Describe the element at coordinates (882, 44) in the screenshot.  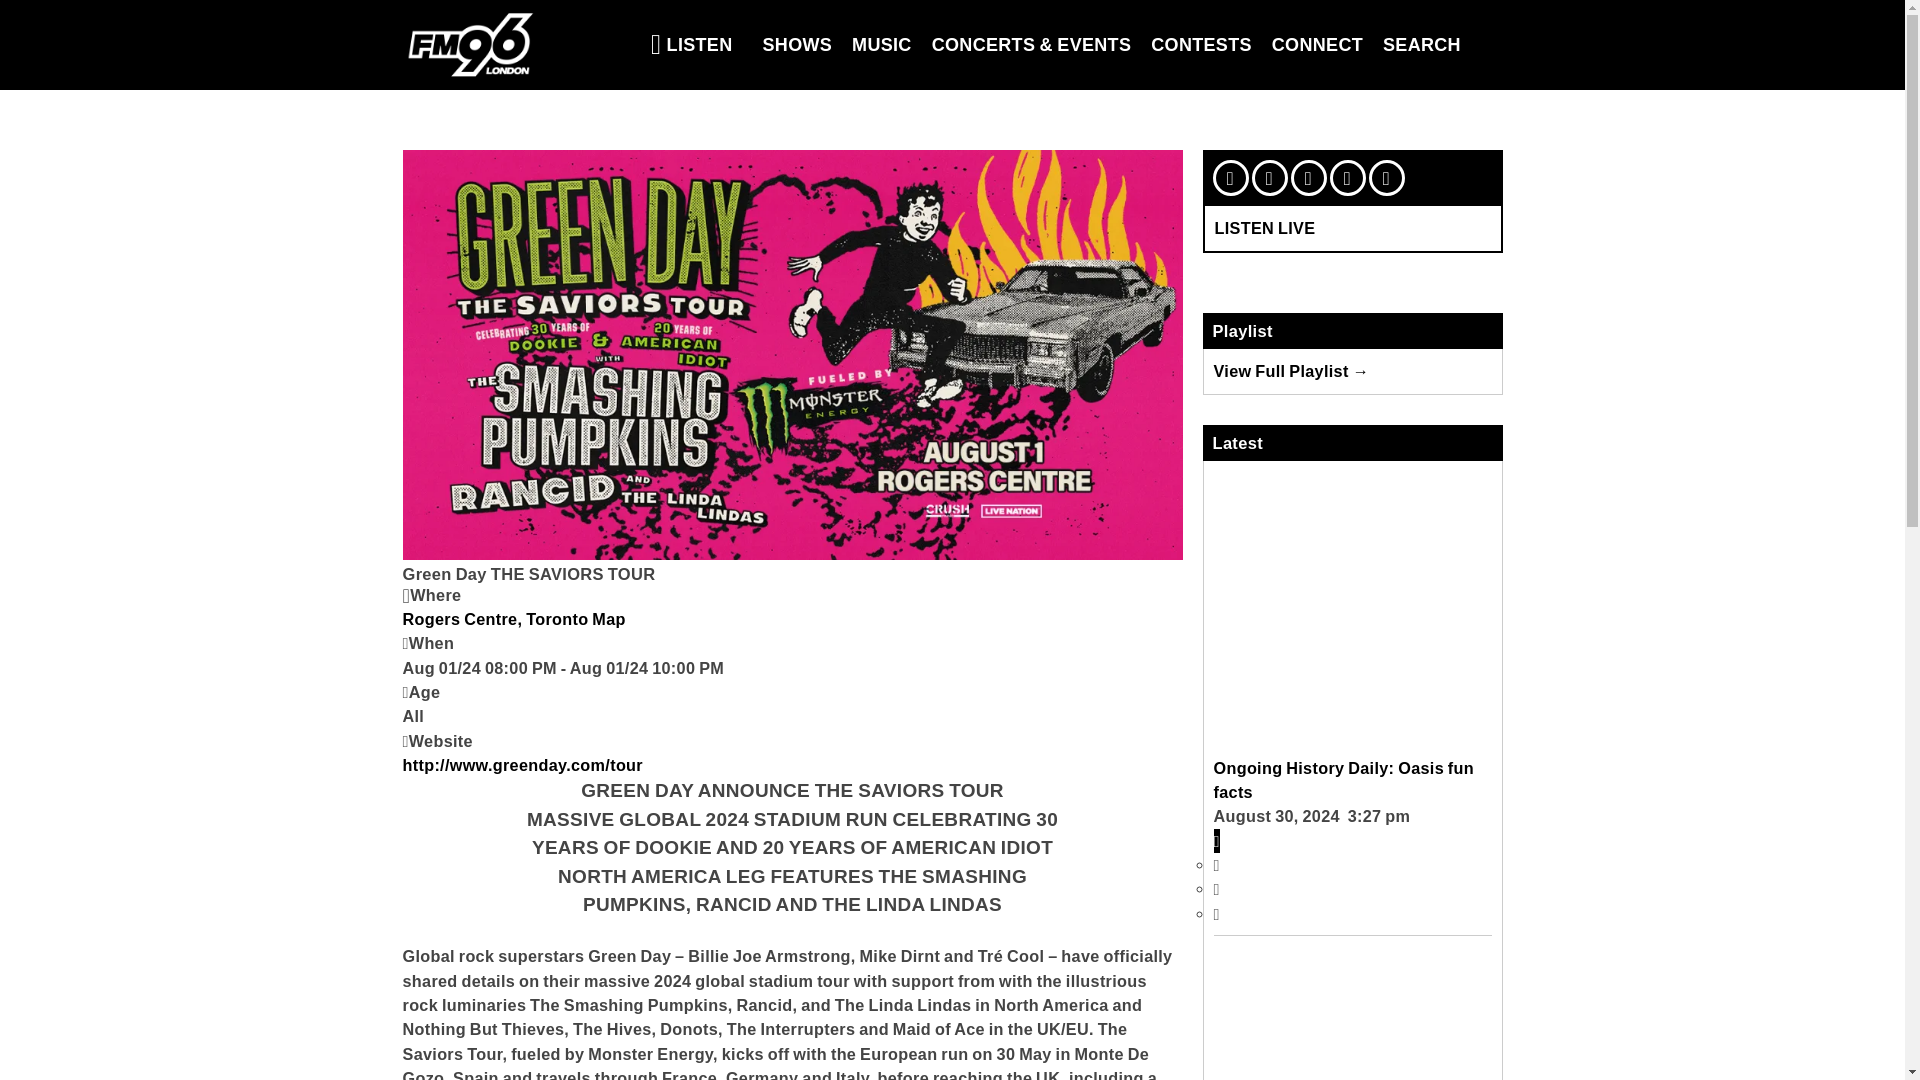
I see `MUSIC` at that location.